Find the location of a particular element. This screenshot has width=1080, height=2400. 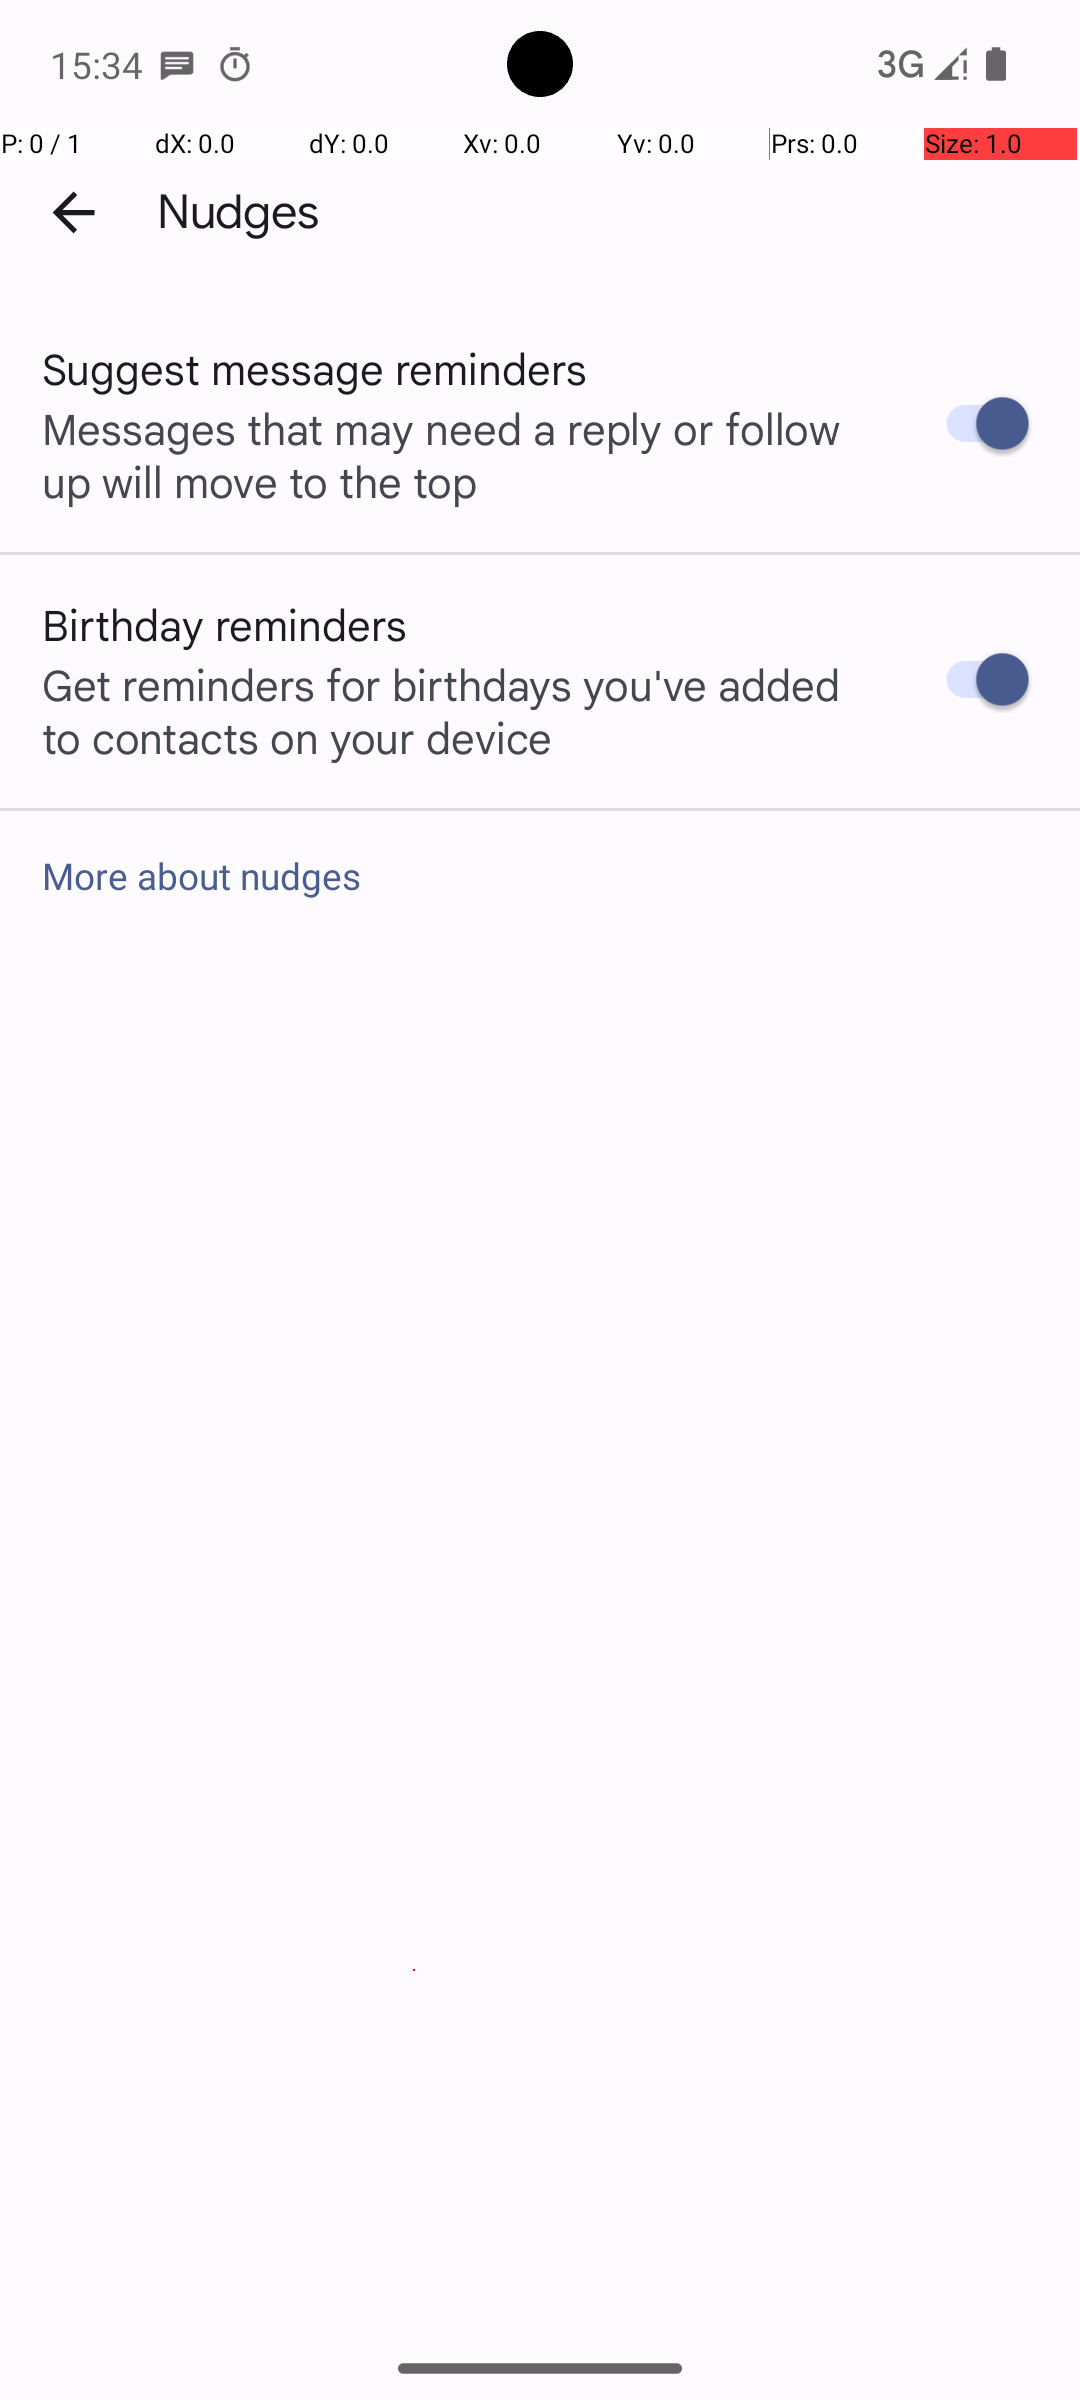

Get reminders for birthdays you've added to contacts on your device is located at coordinates (458, 710).